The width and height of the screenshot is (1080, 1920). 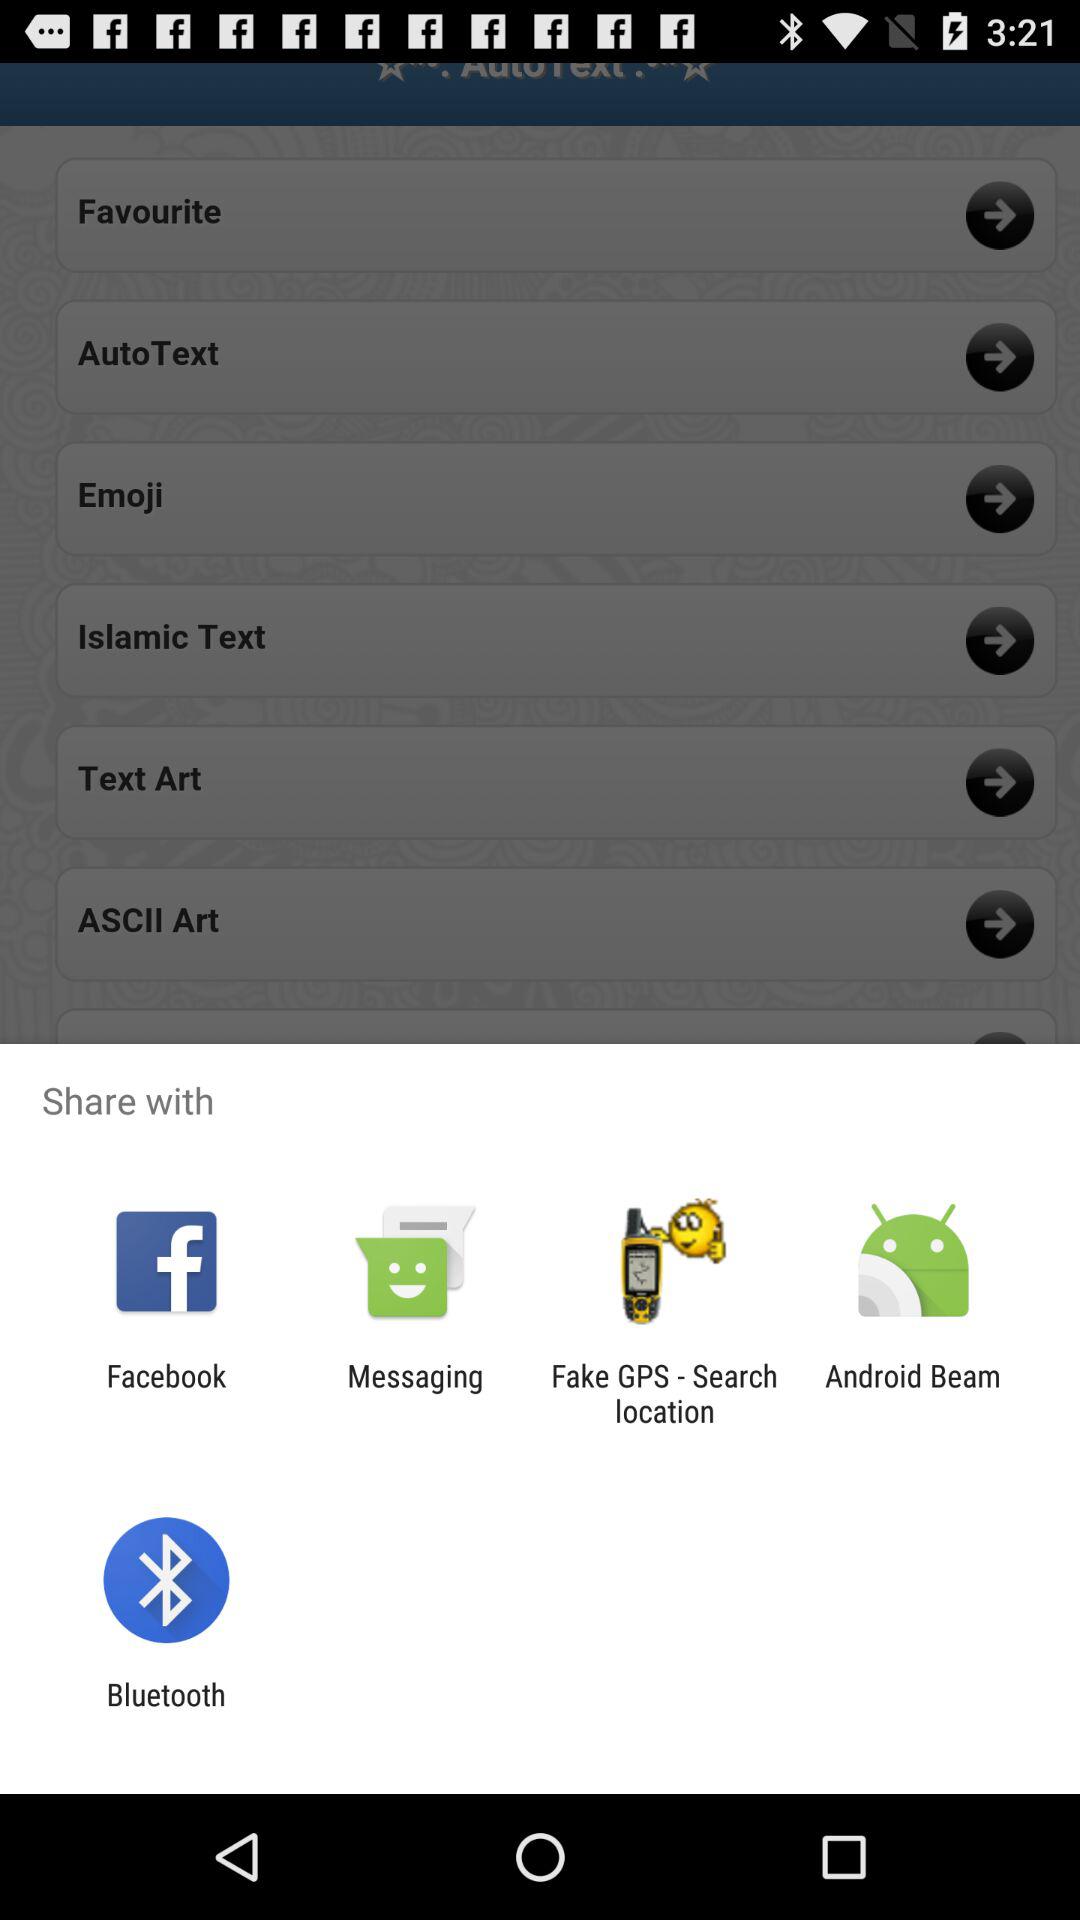 What do you see at coordinates (415, 1393) in the screenshot?
I see `turn on the messaging icon` at bounding box center [415, 1393].